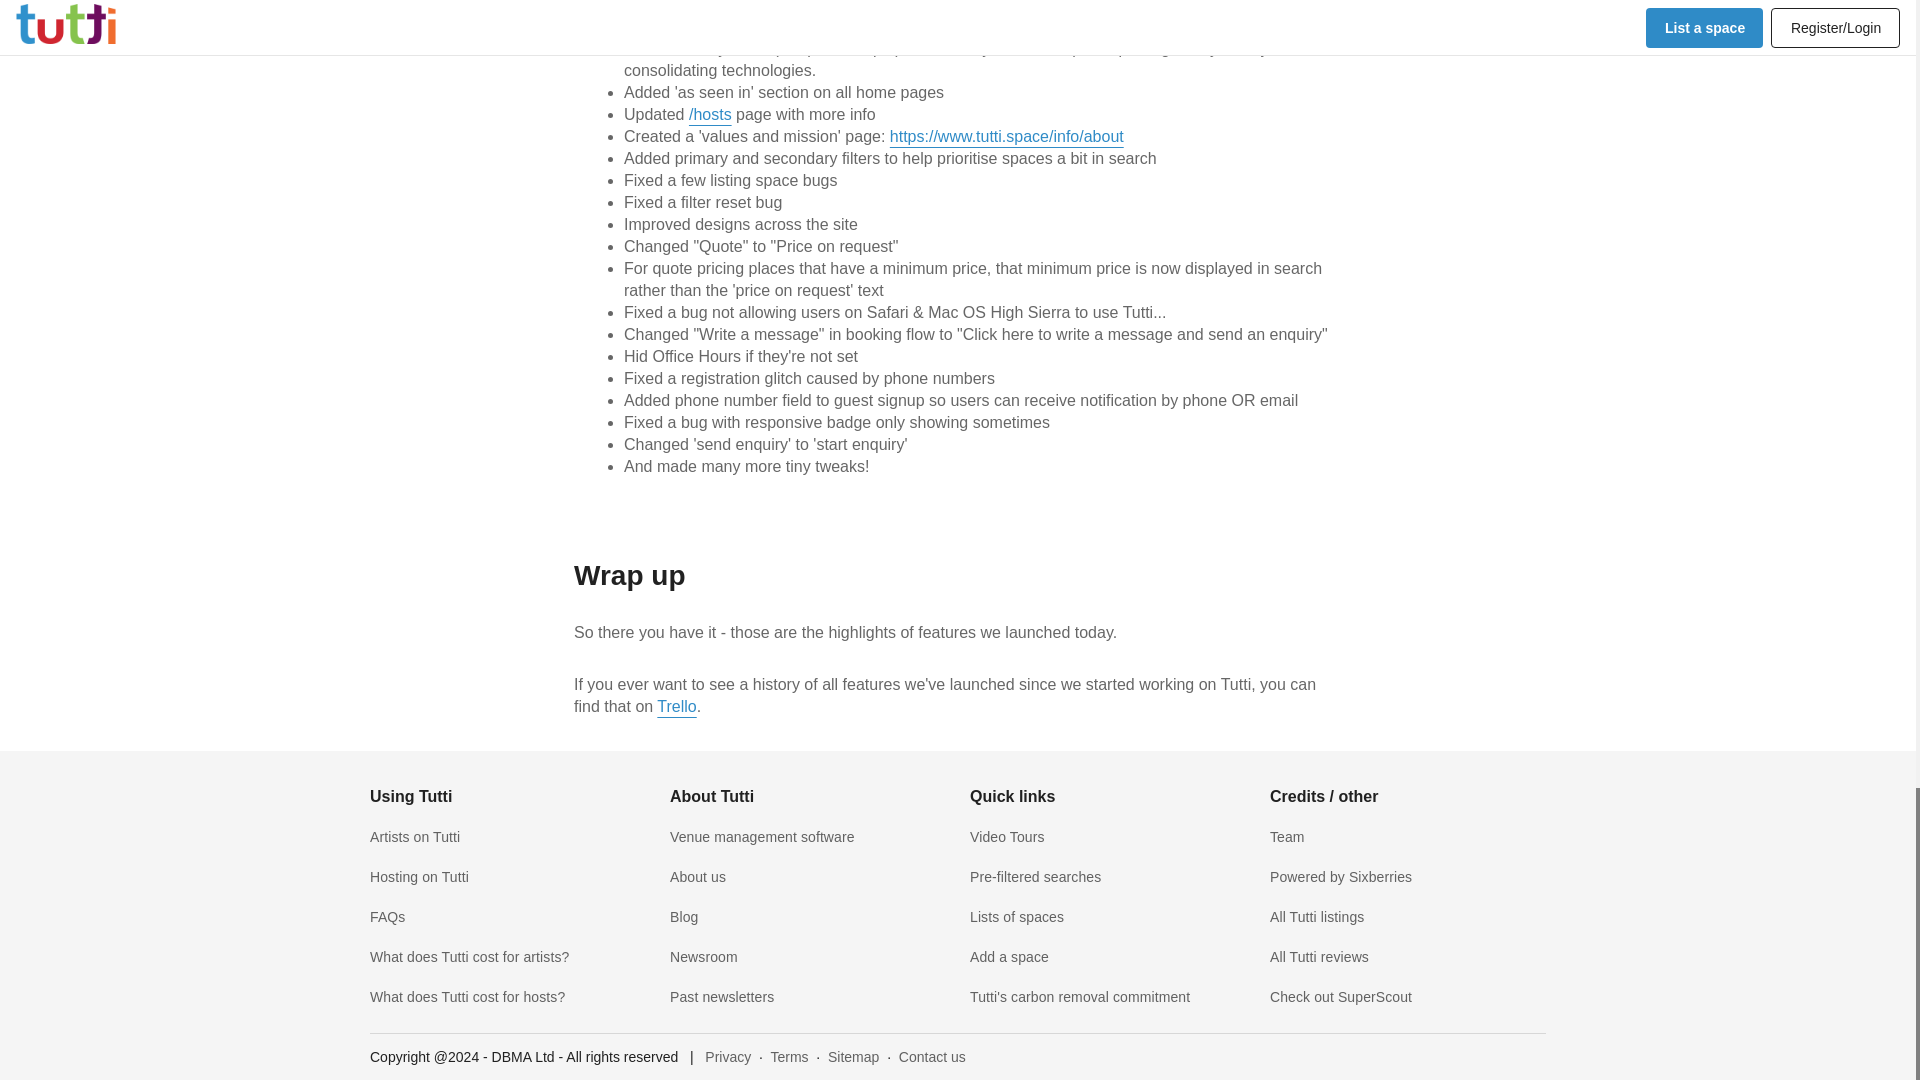 Image resolution: width=1920 pixels, height=1080 pixels. I want to click on Privacy, so click(729, 1056).